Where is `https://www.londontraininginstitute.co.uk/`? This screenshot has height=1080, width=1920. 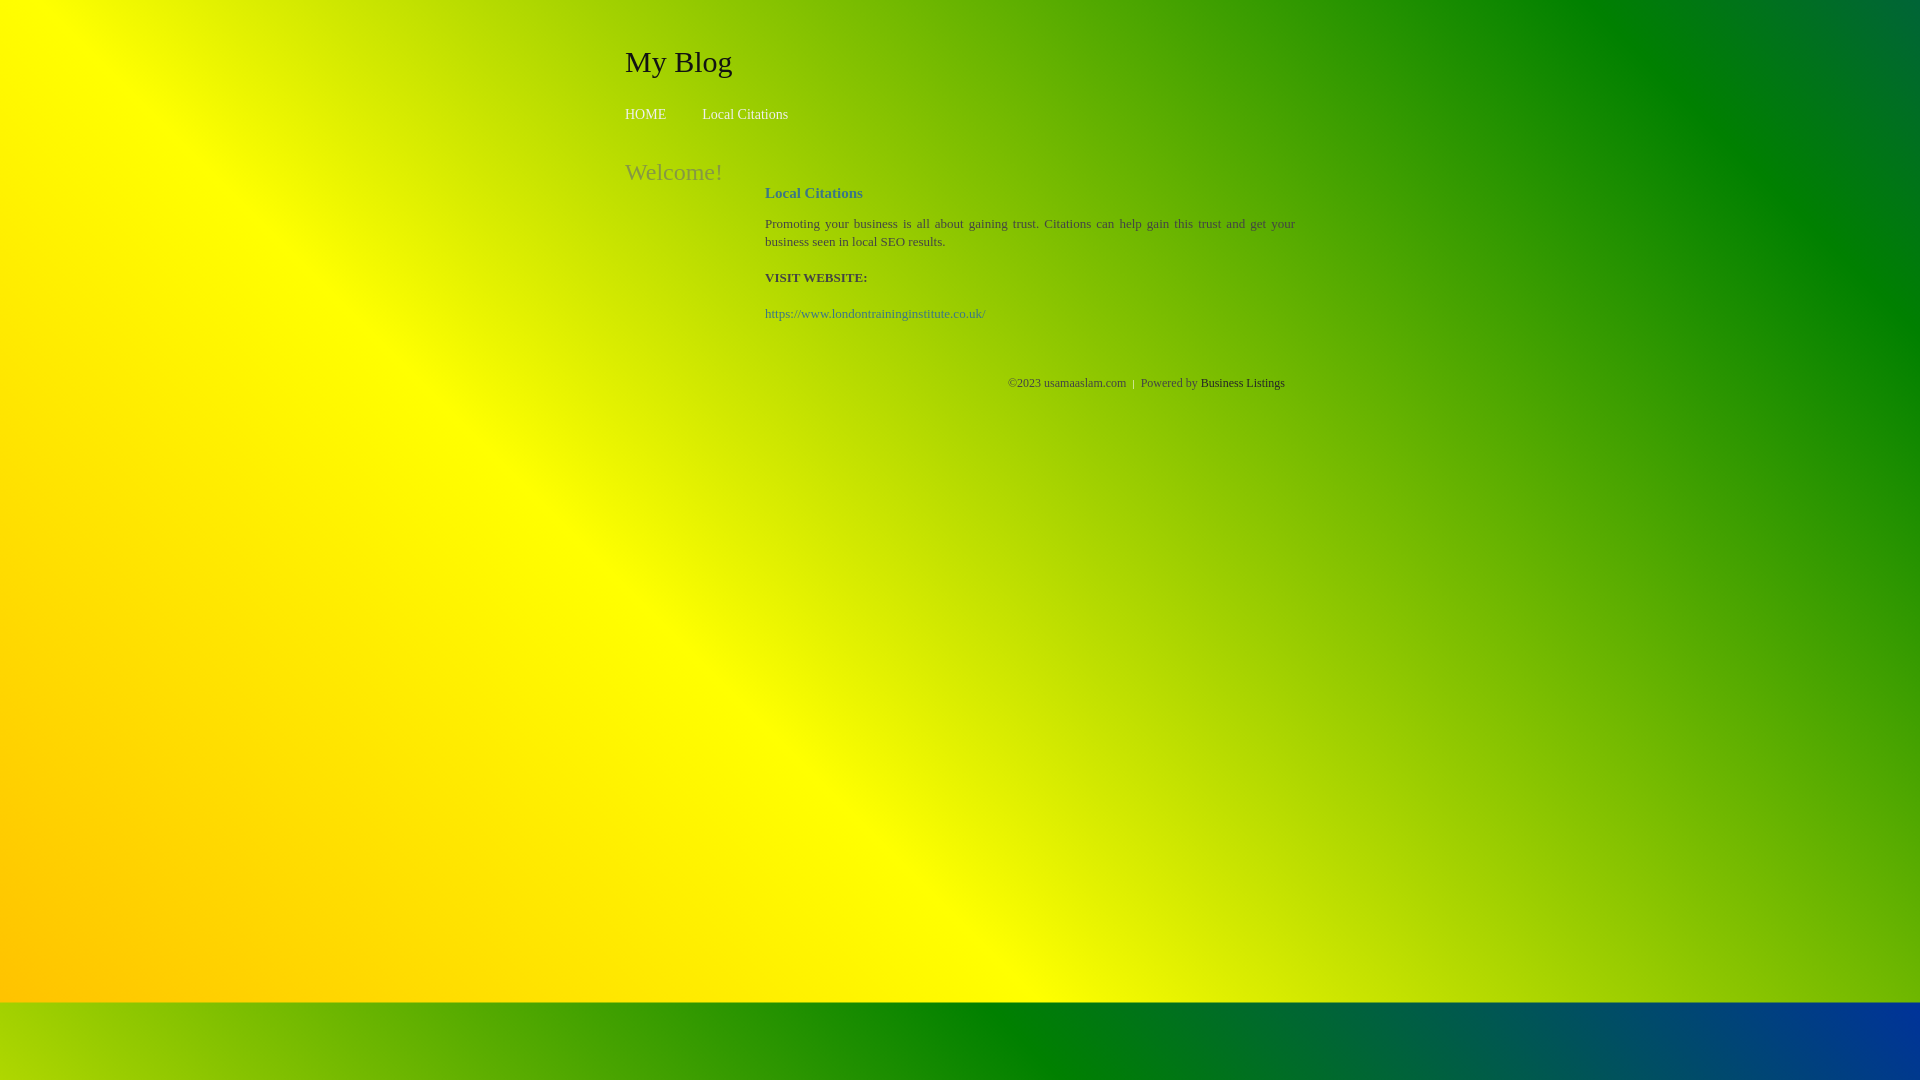
https://www.londontraininginstitute.co.uk/ is located at coordinates (876, 314).